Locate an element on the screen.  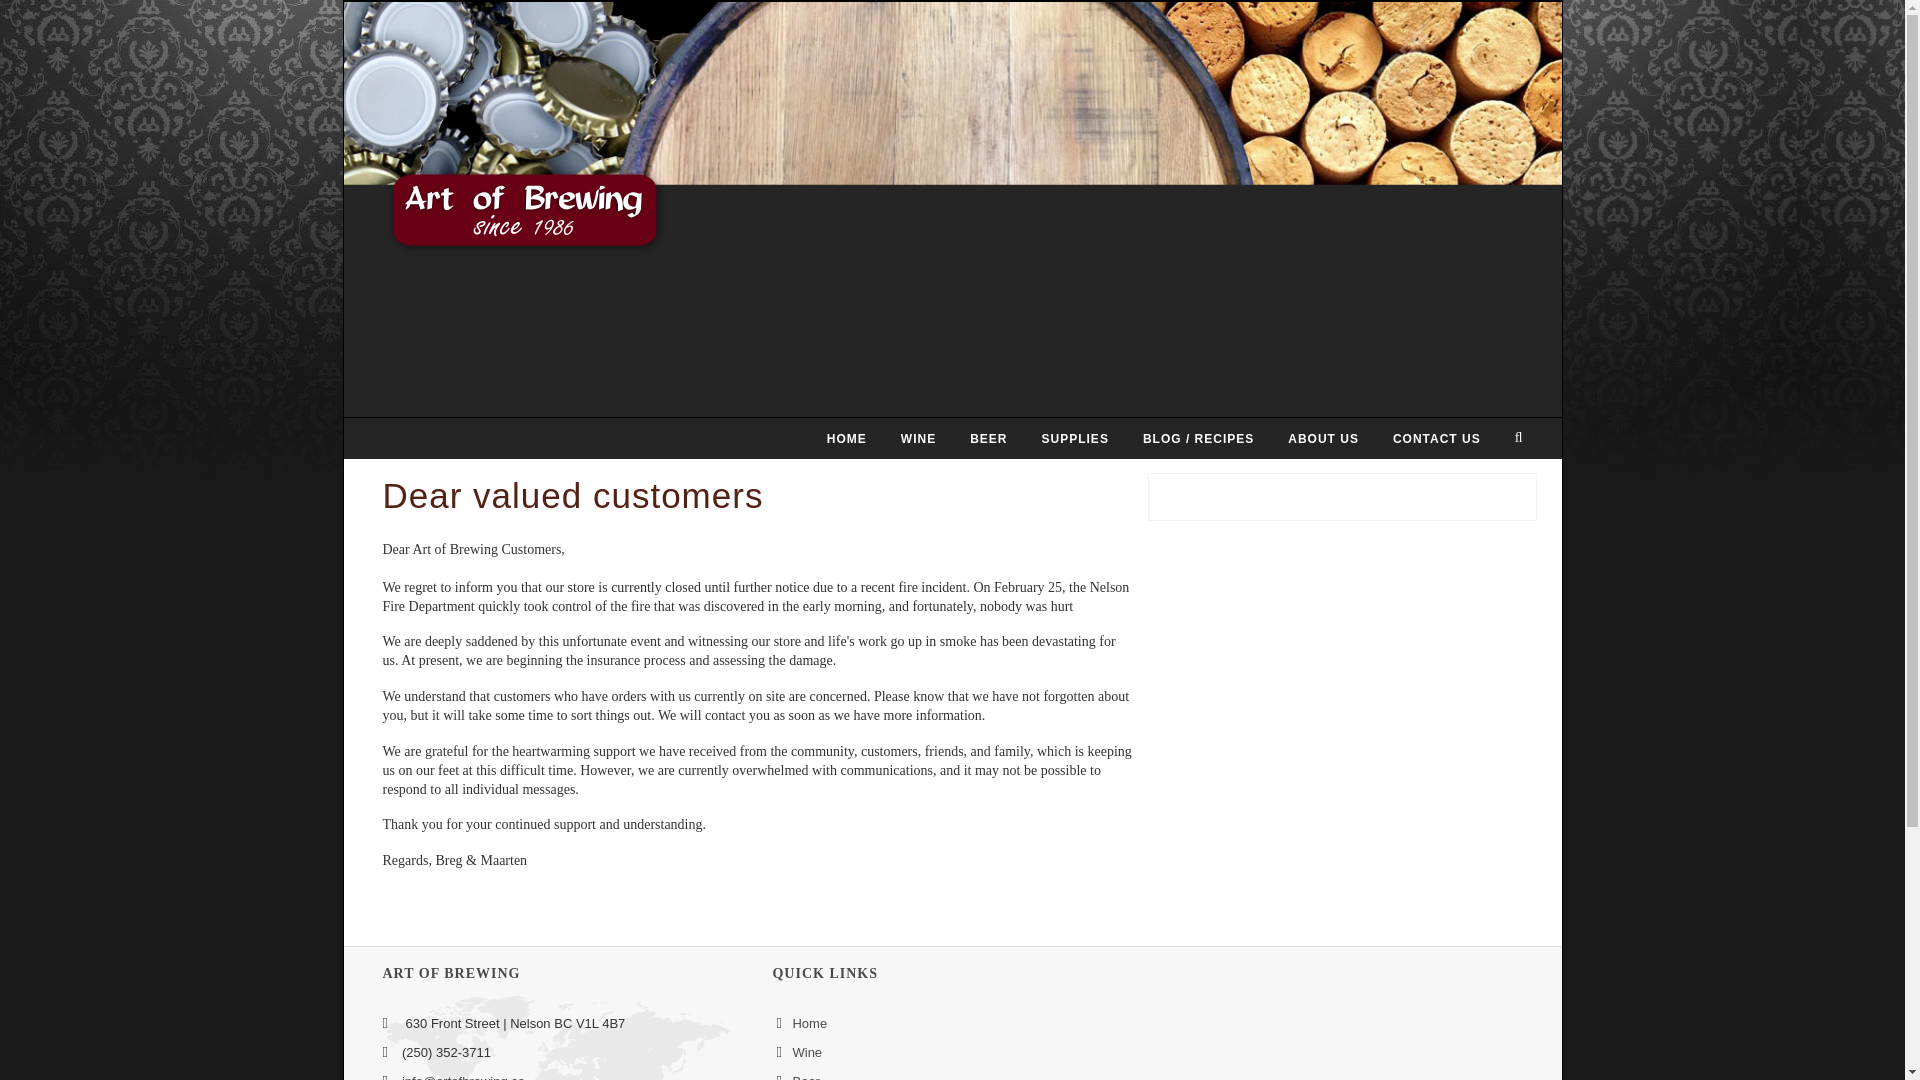
Wine is located at coordinates (806, 1052).